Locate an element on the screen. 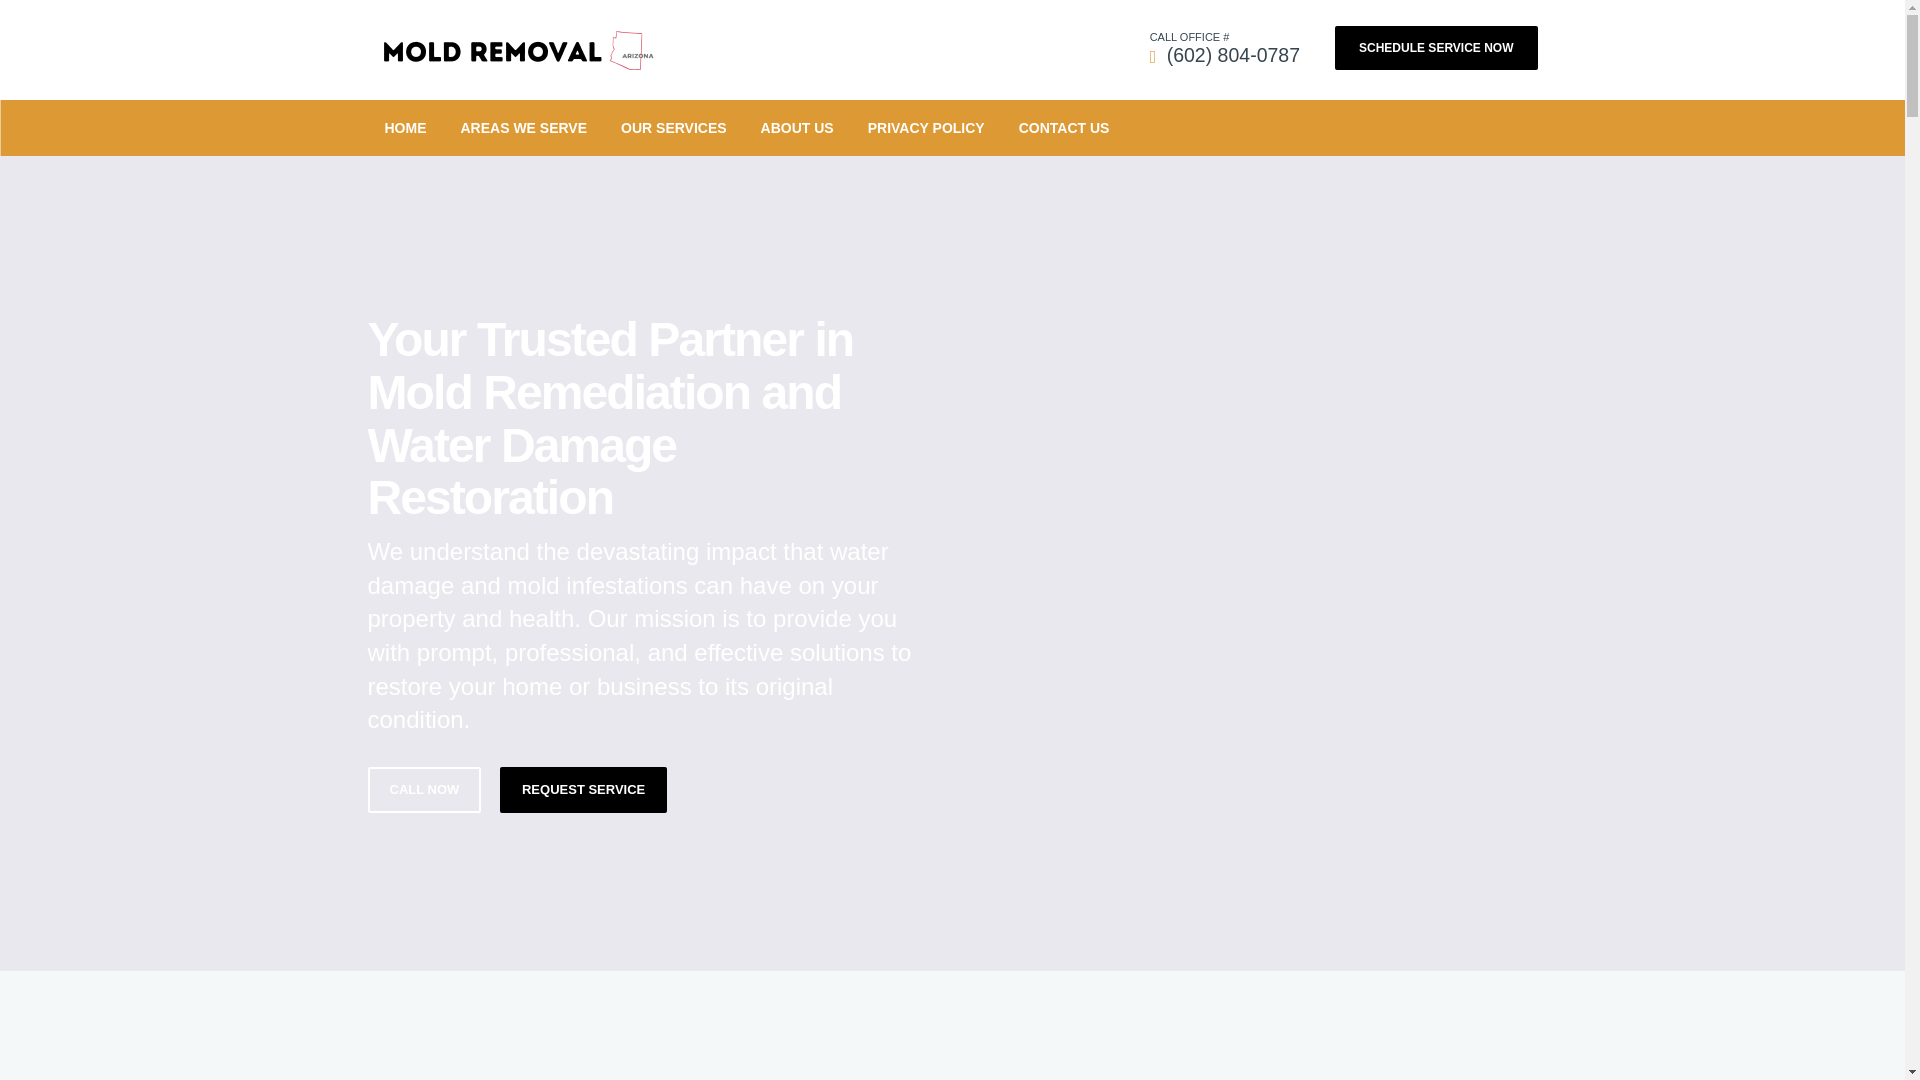 The width and height of the screenshot is (1920, 1080). SCHEDULE SERVICE NOW is located at coordinates (1436, 48).